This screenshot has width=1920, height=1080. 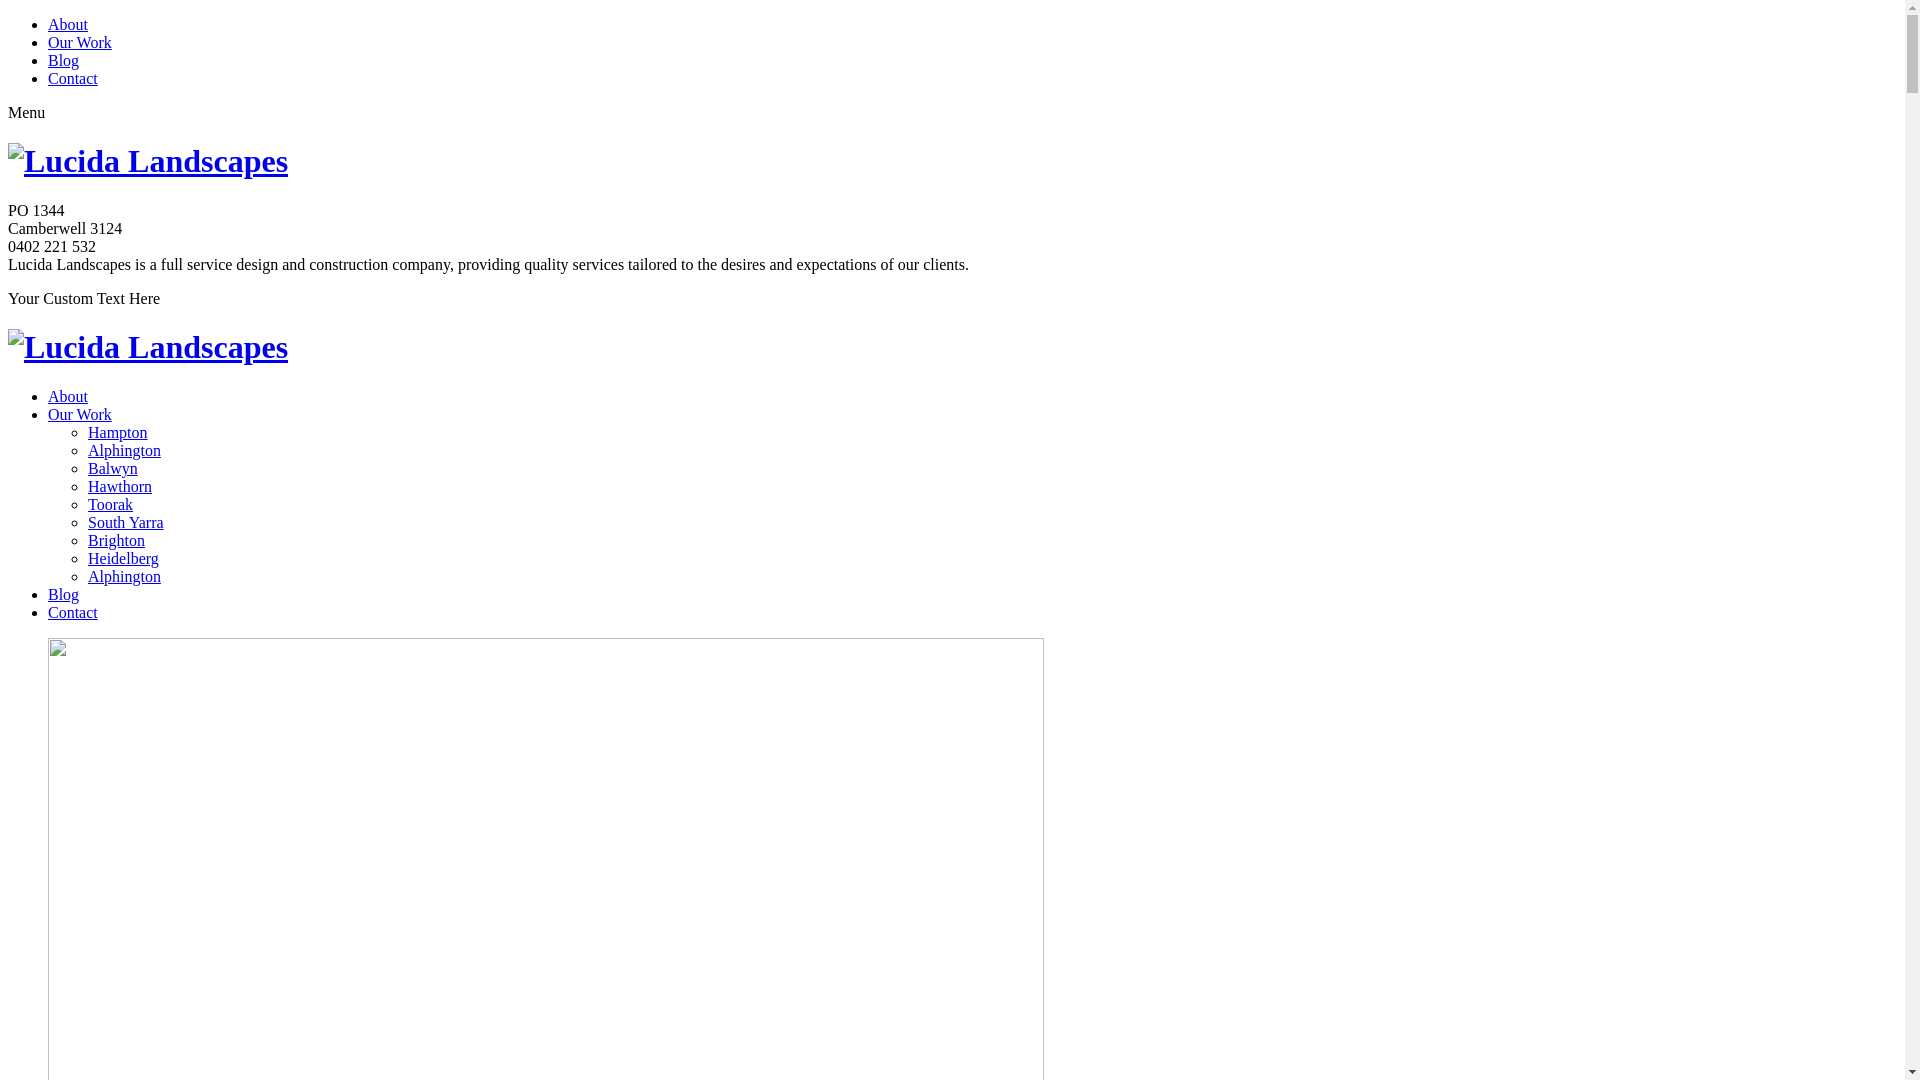 I want to click on South Yarra, so click(x=126, y=522).